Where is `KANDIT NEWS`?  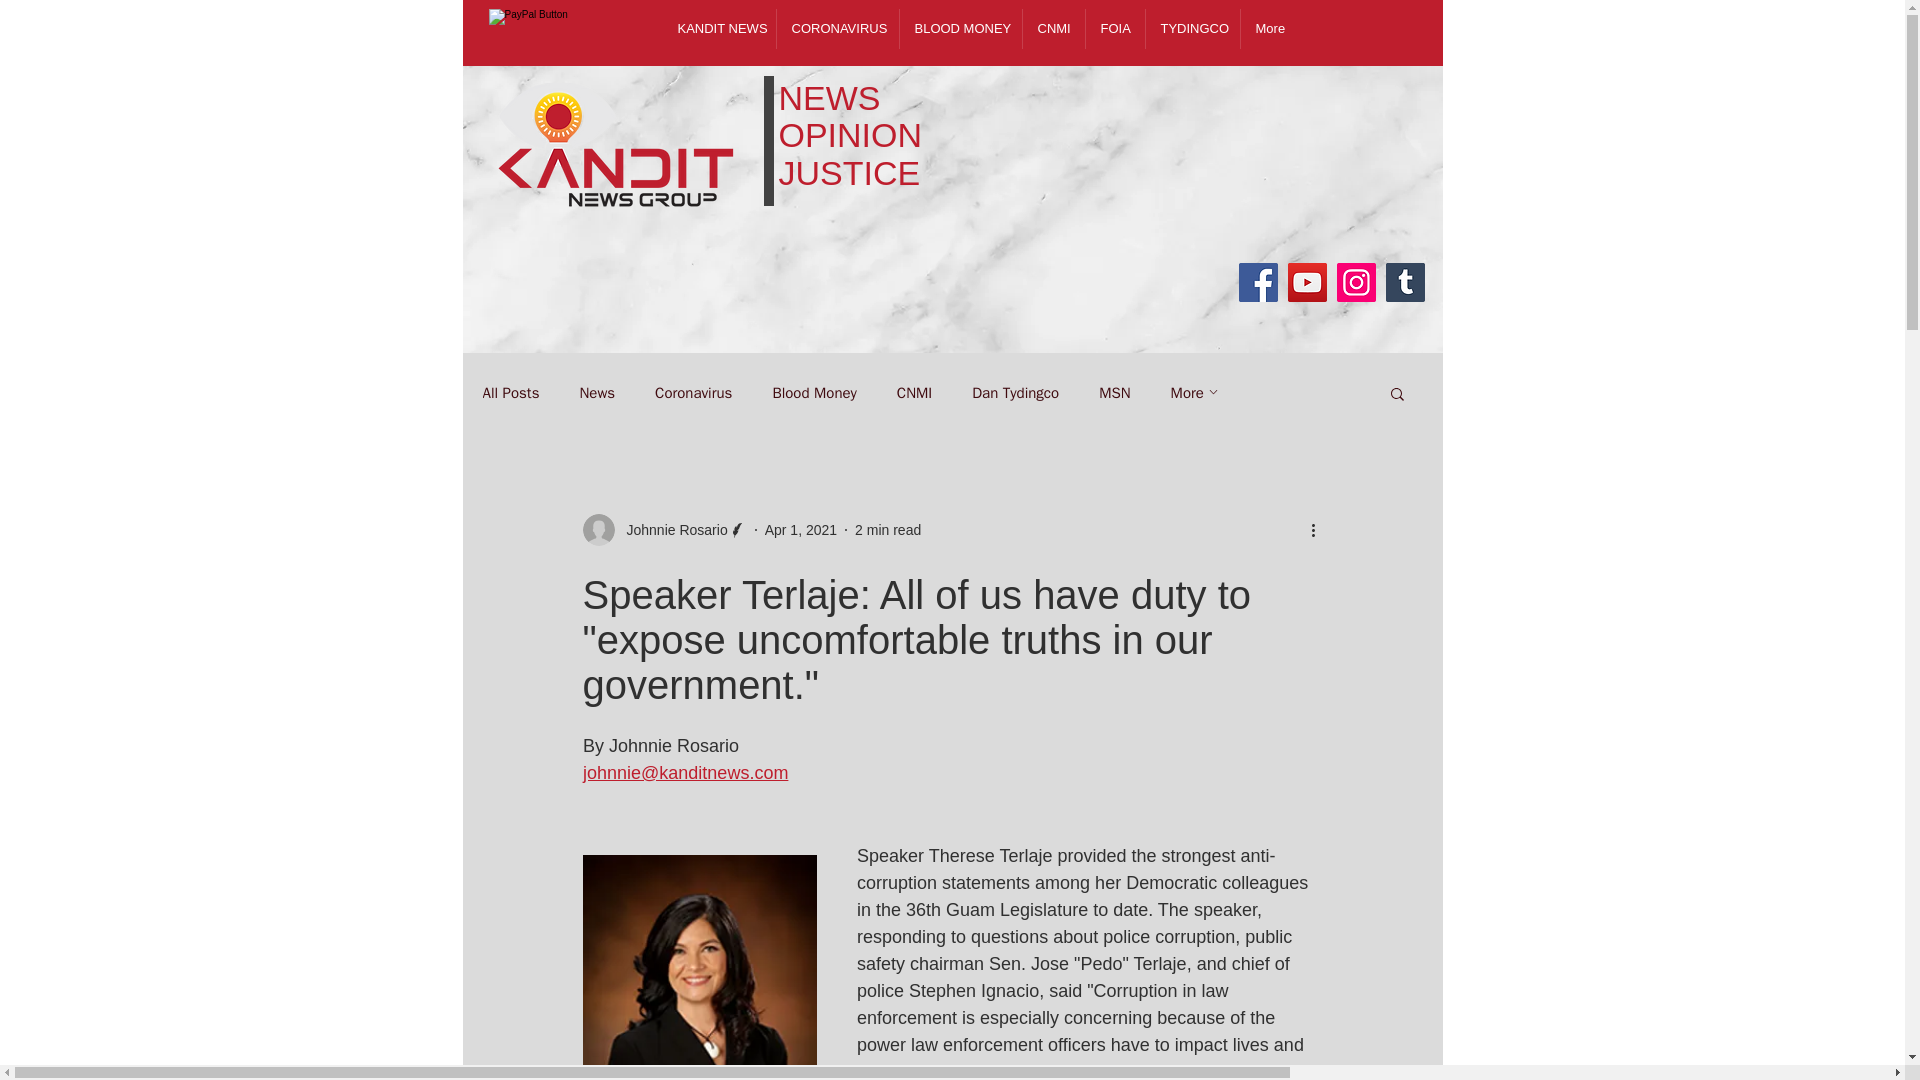
KANDIT NEWS is located at coordinates (718, 28).